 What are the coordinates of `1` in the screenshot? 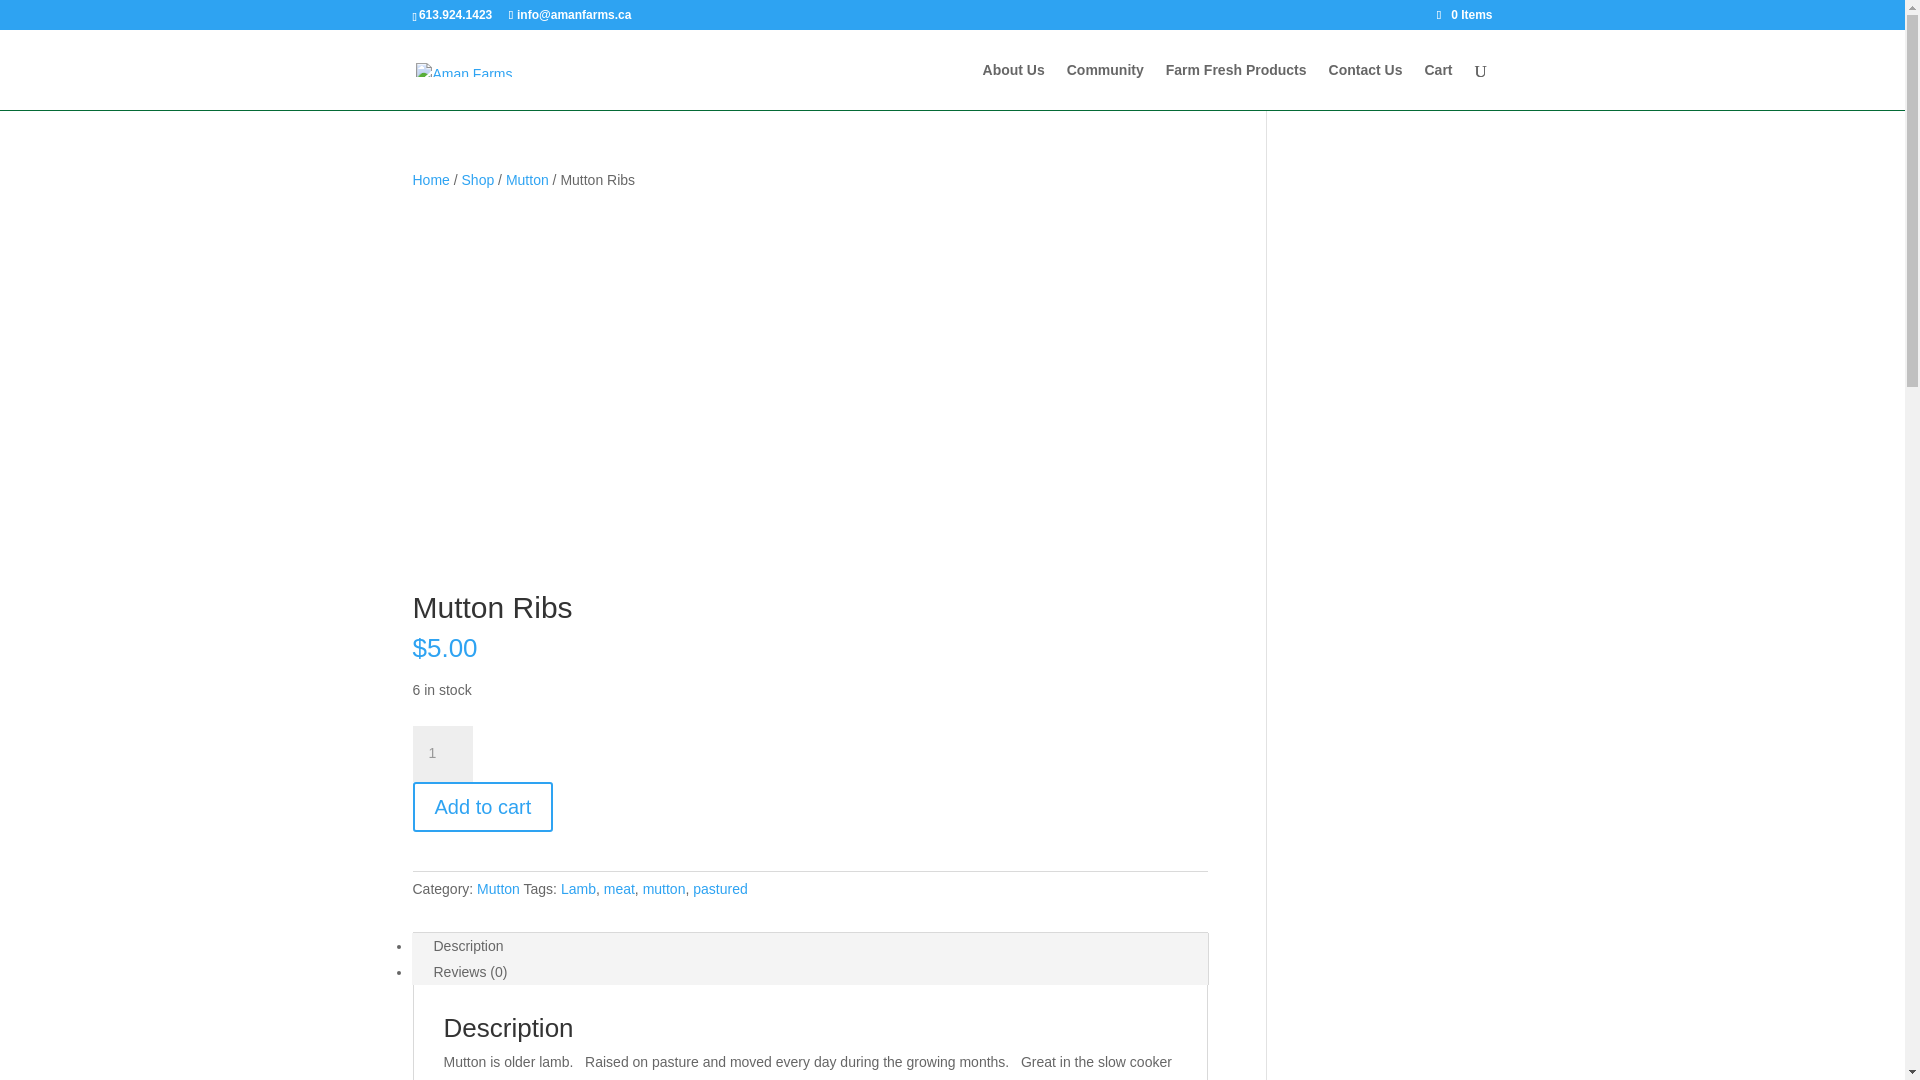 It's located at (442, 753).